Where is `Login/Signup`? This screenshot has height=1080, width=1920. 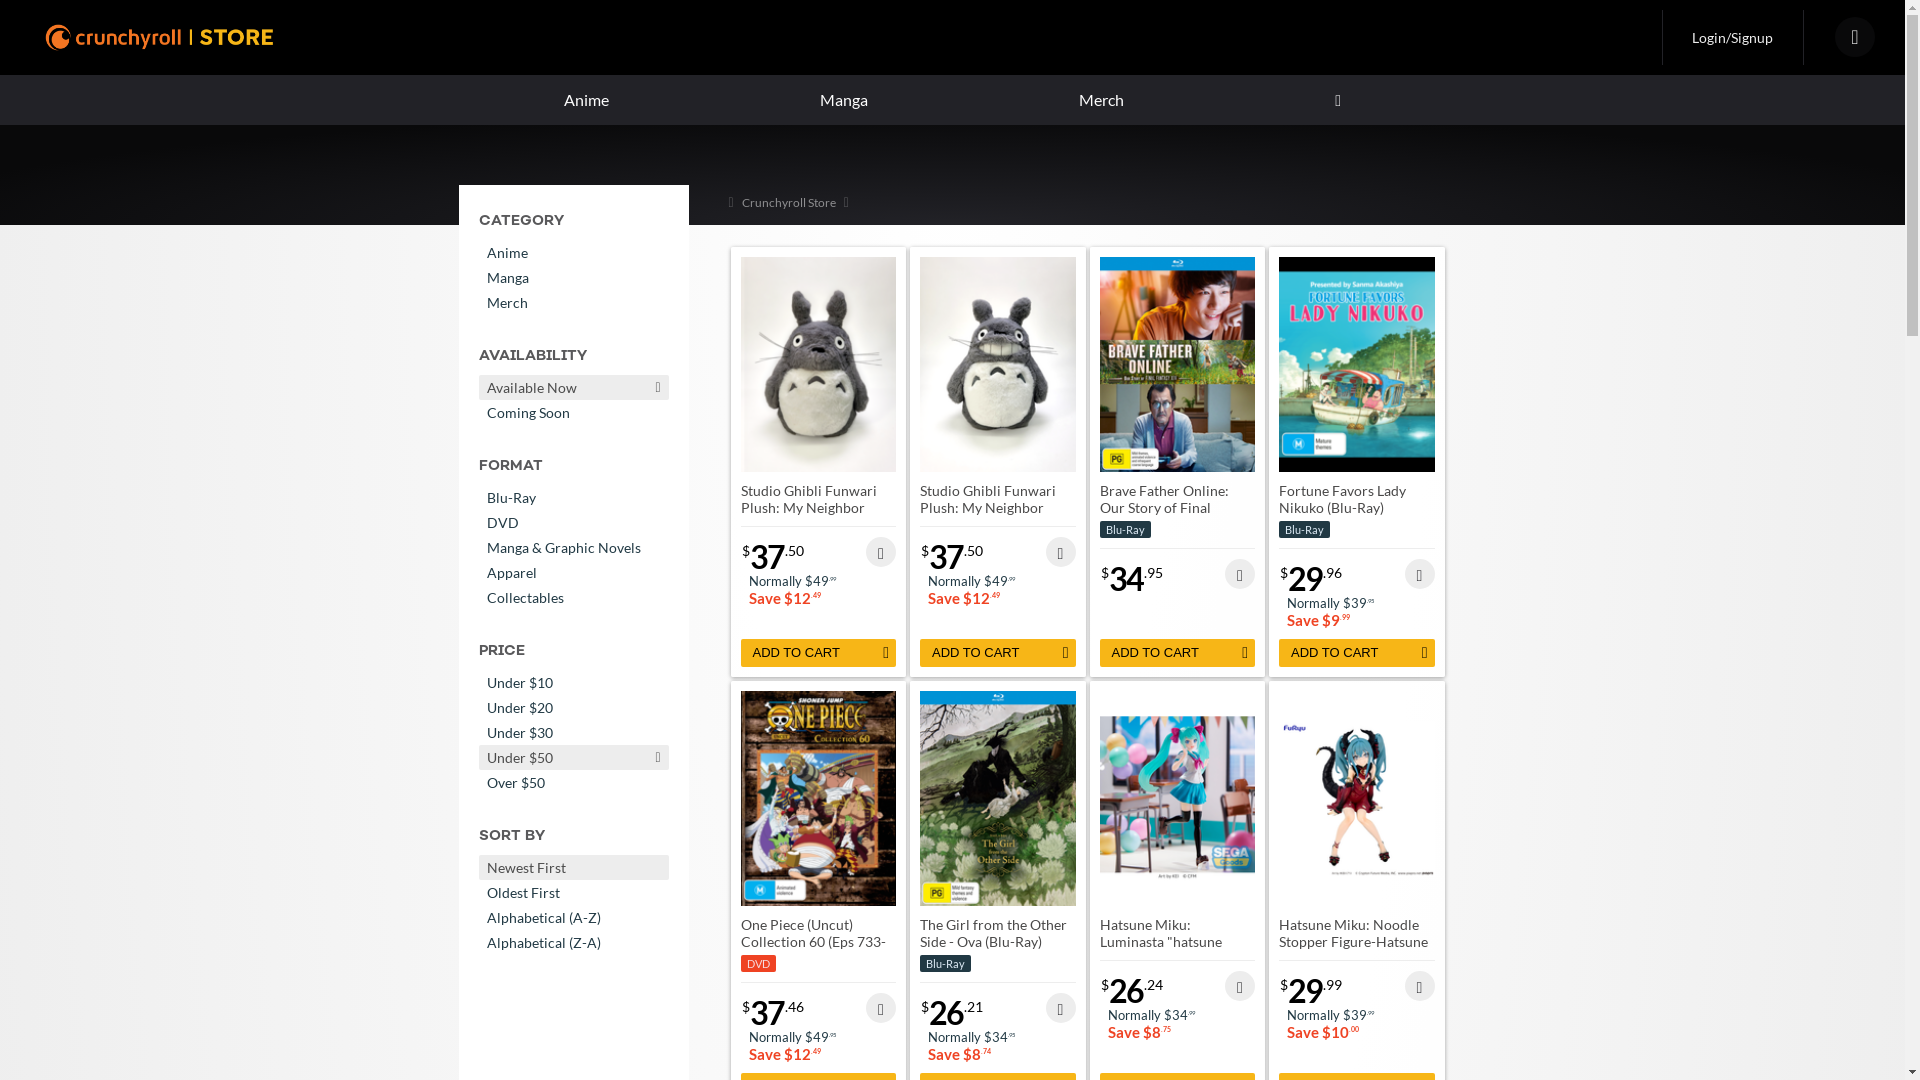
Login/Signup is located at coordinates (1732, 38).